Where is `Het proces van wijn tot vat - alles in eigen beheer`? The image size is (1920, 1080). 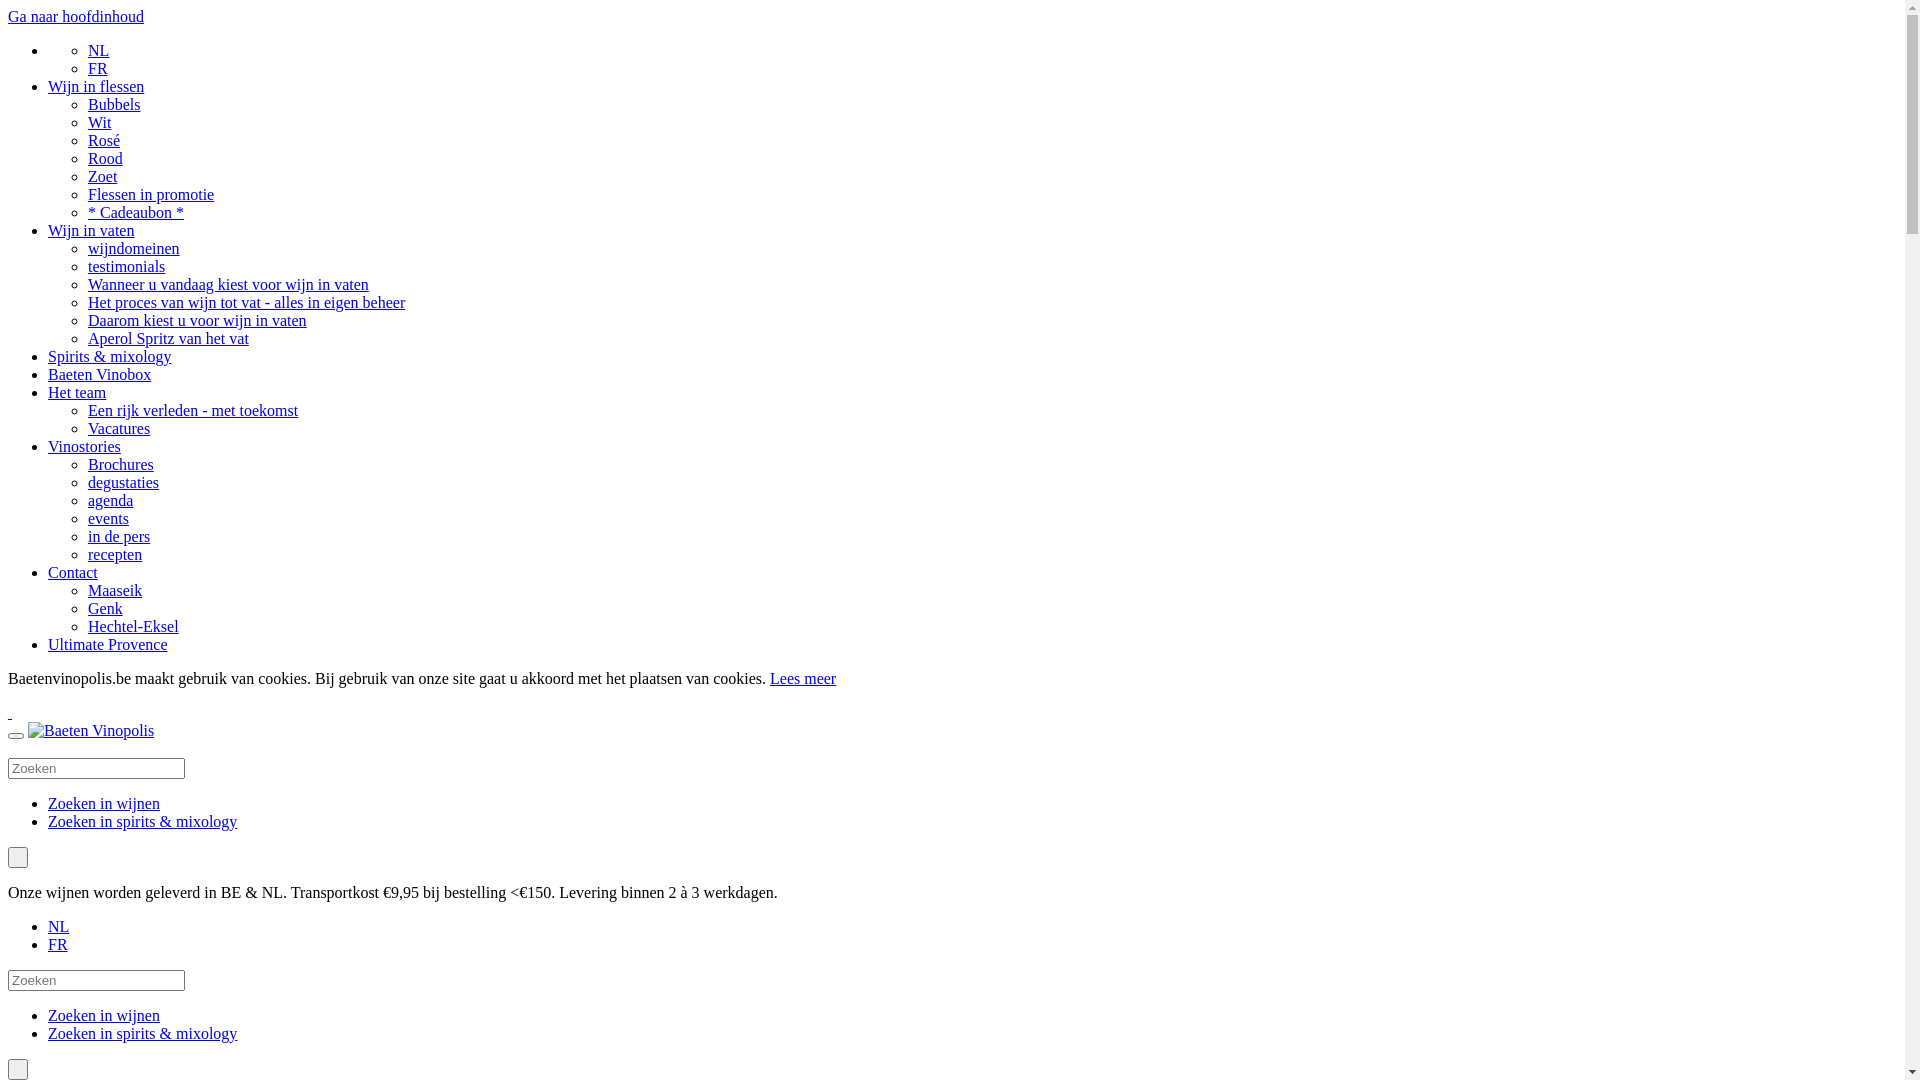
Het proces van wijn tot vat - alles in eigen beheer is located at coordinates (246, 302).